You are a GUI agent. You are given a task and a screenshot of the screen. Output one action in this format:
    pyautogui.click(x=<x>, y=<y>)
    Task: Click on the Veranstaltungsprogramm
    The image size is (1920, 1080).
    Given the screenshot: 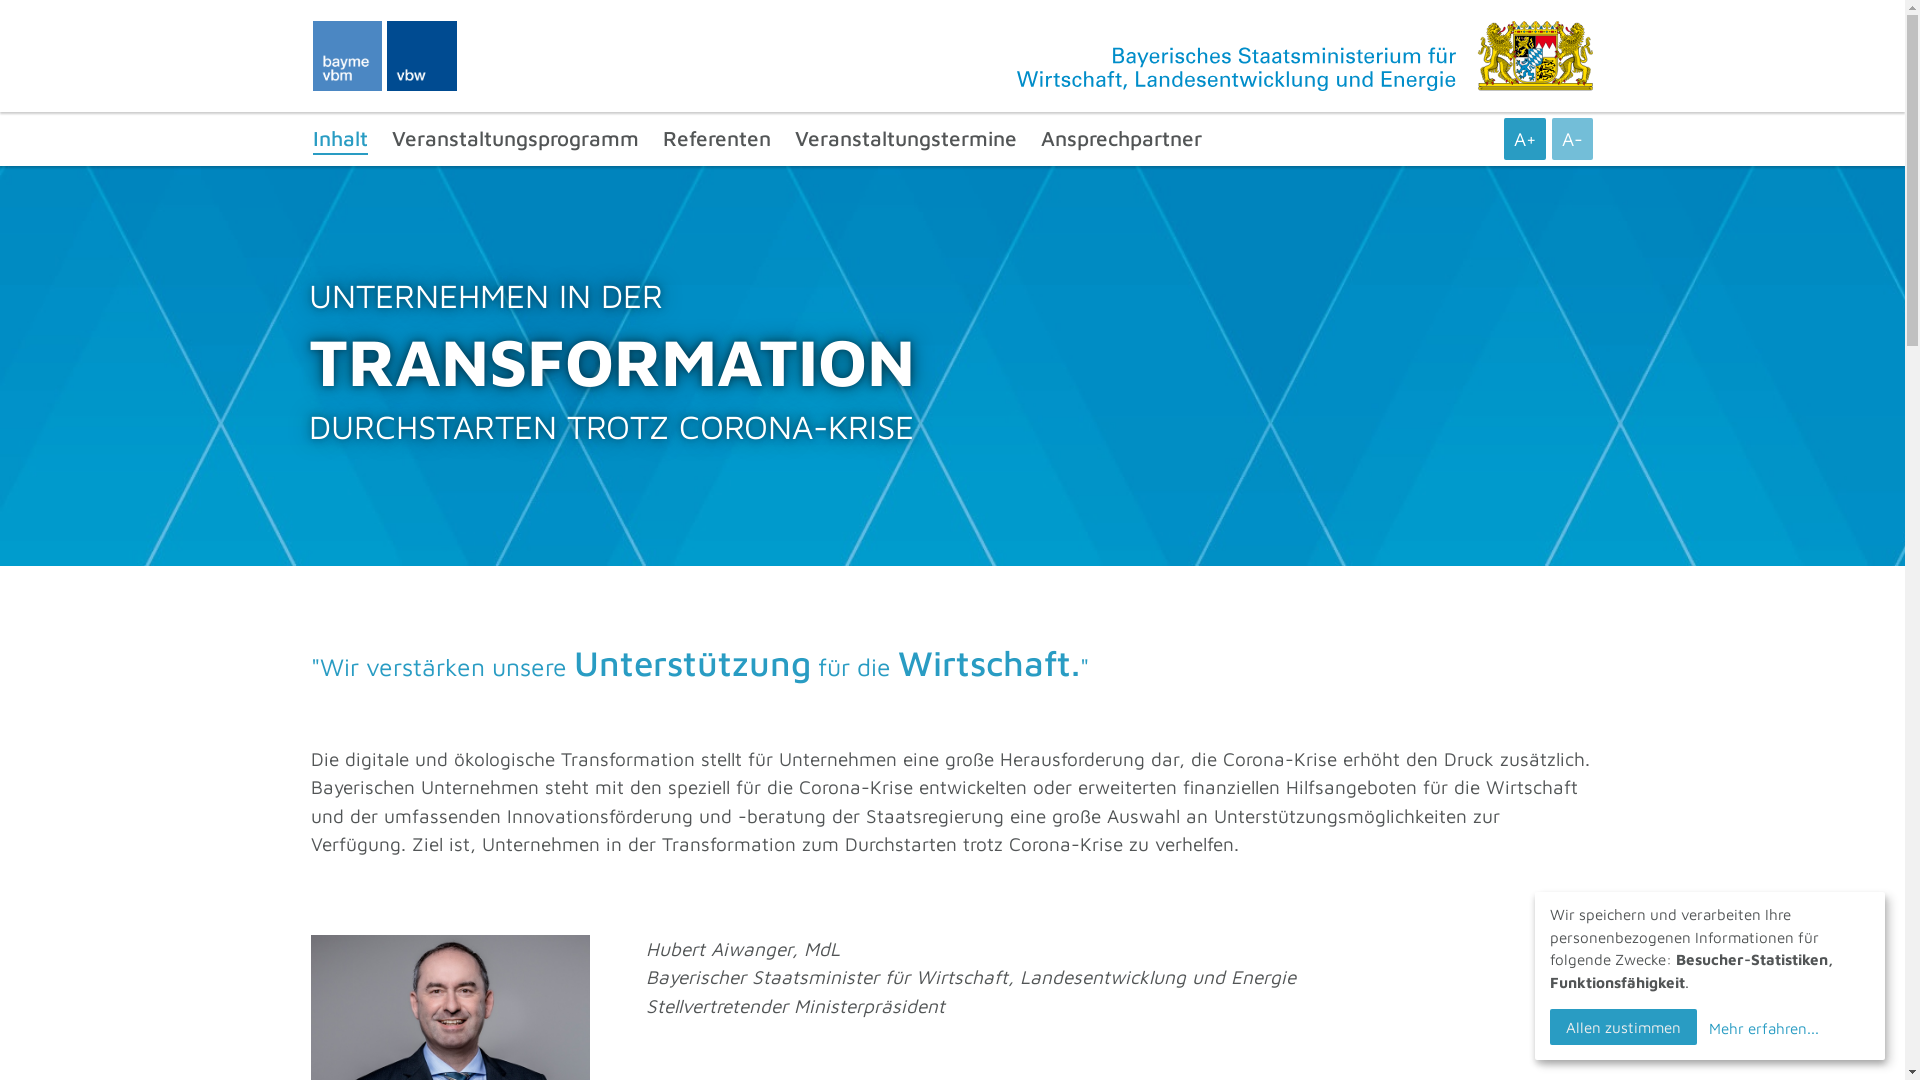 What is the action you would take?
    pyautogui.click(x=516, y=138)
    